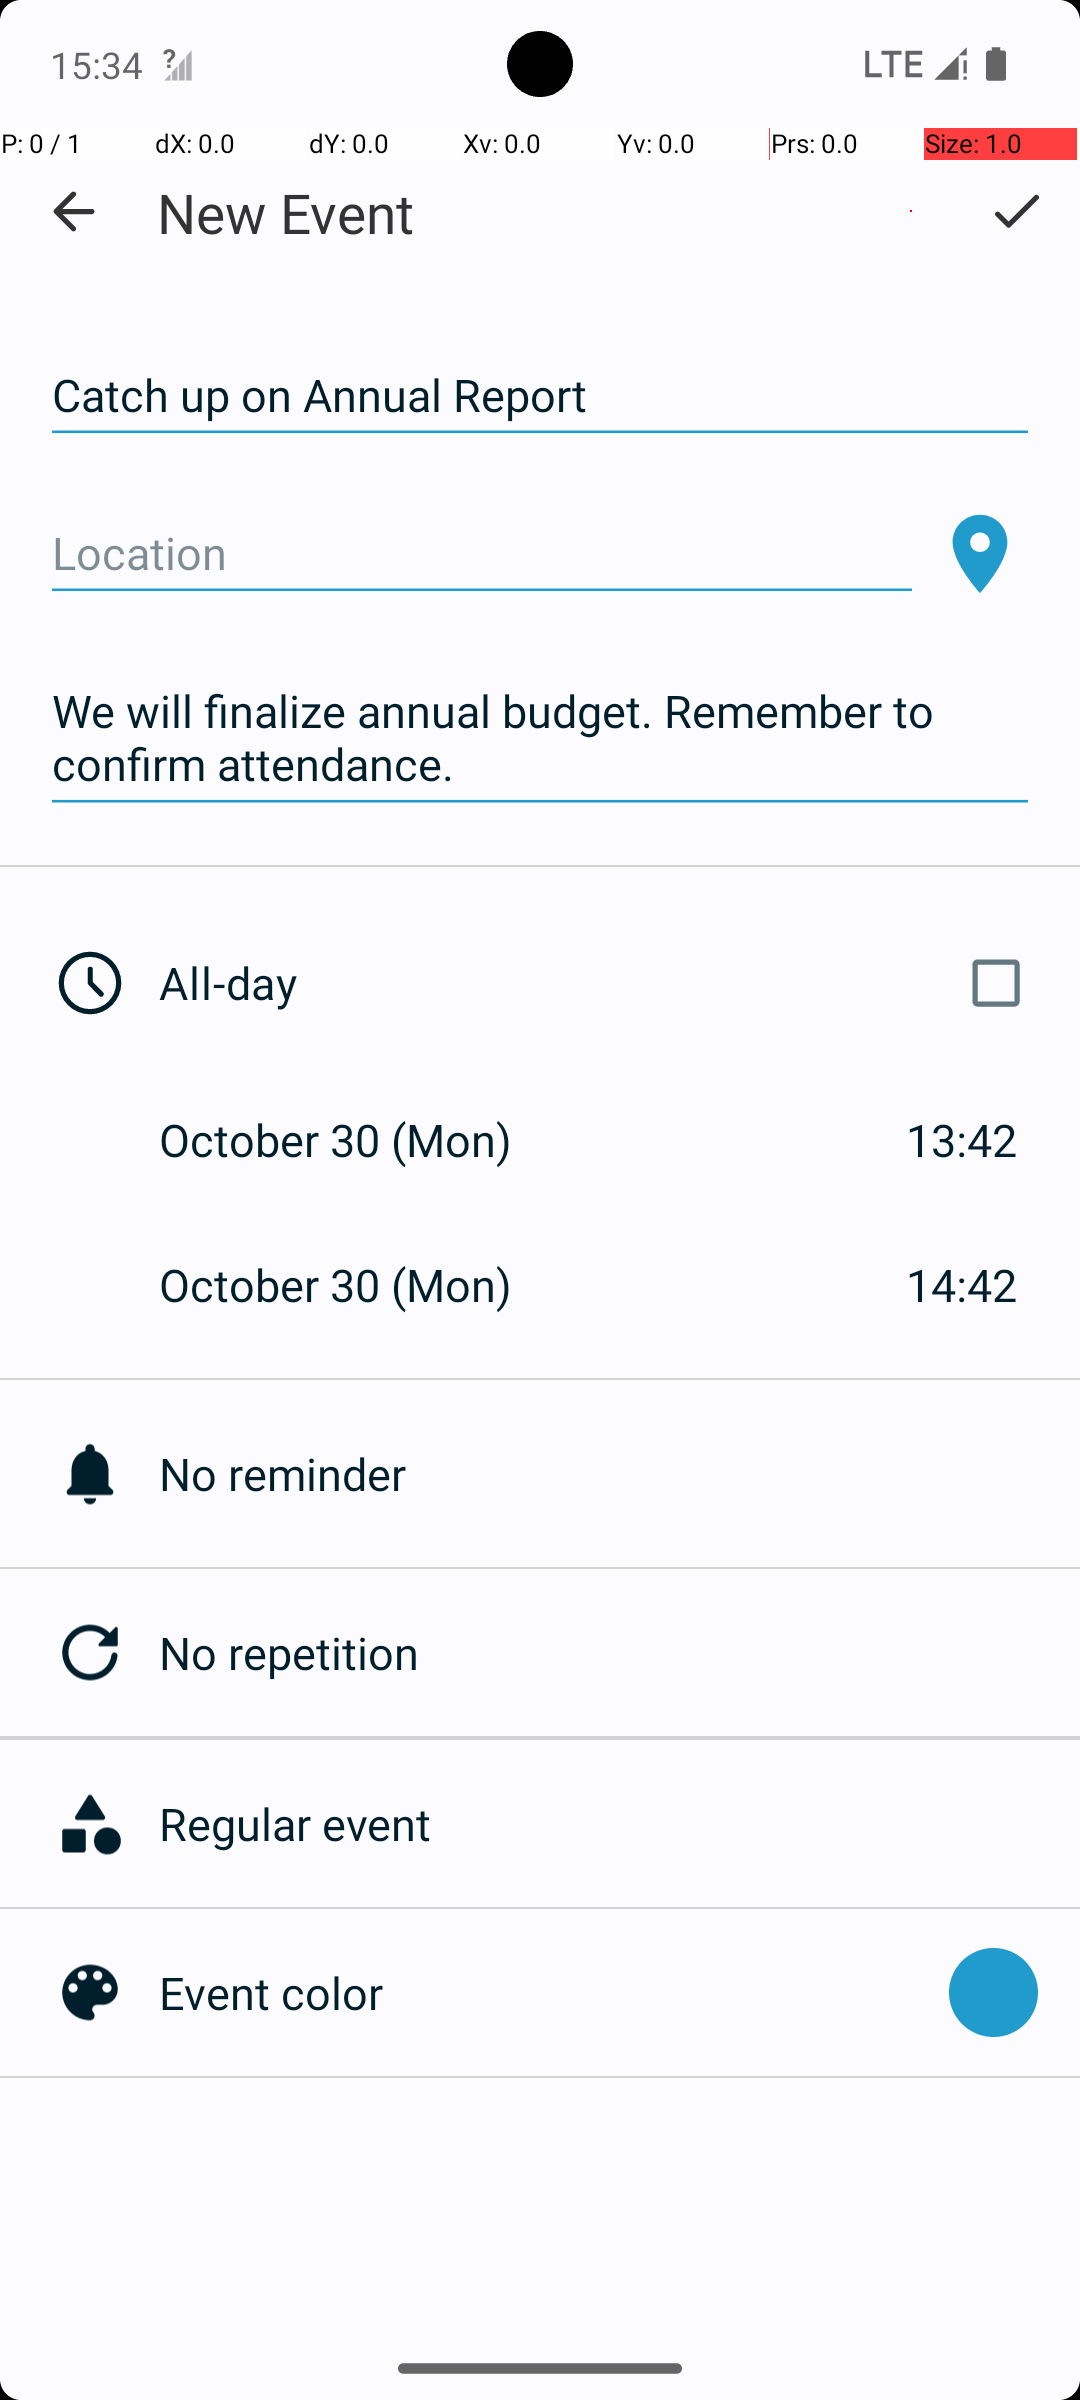  What do you see at coordinates (962, 1284) in the screenshot?
I see `14:42` at bounding box center [962, 1284].